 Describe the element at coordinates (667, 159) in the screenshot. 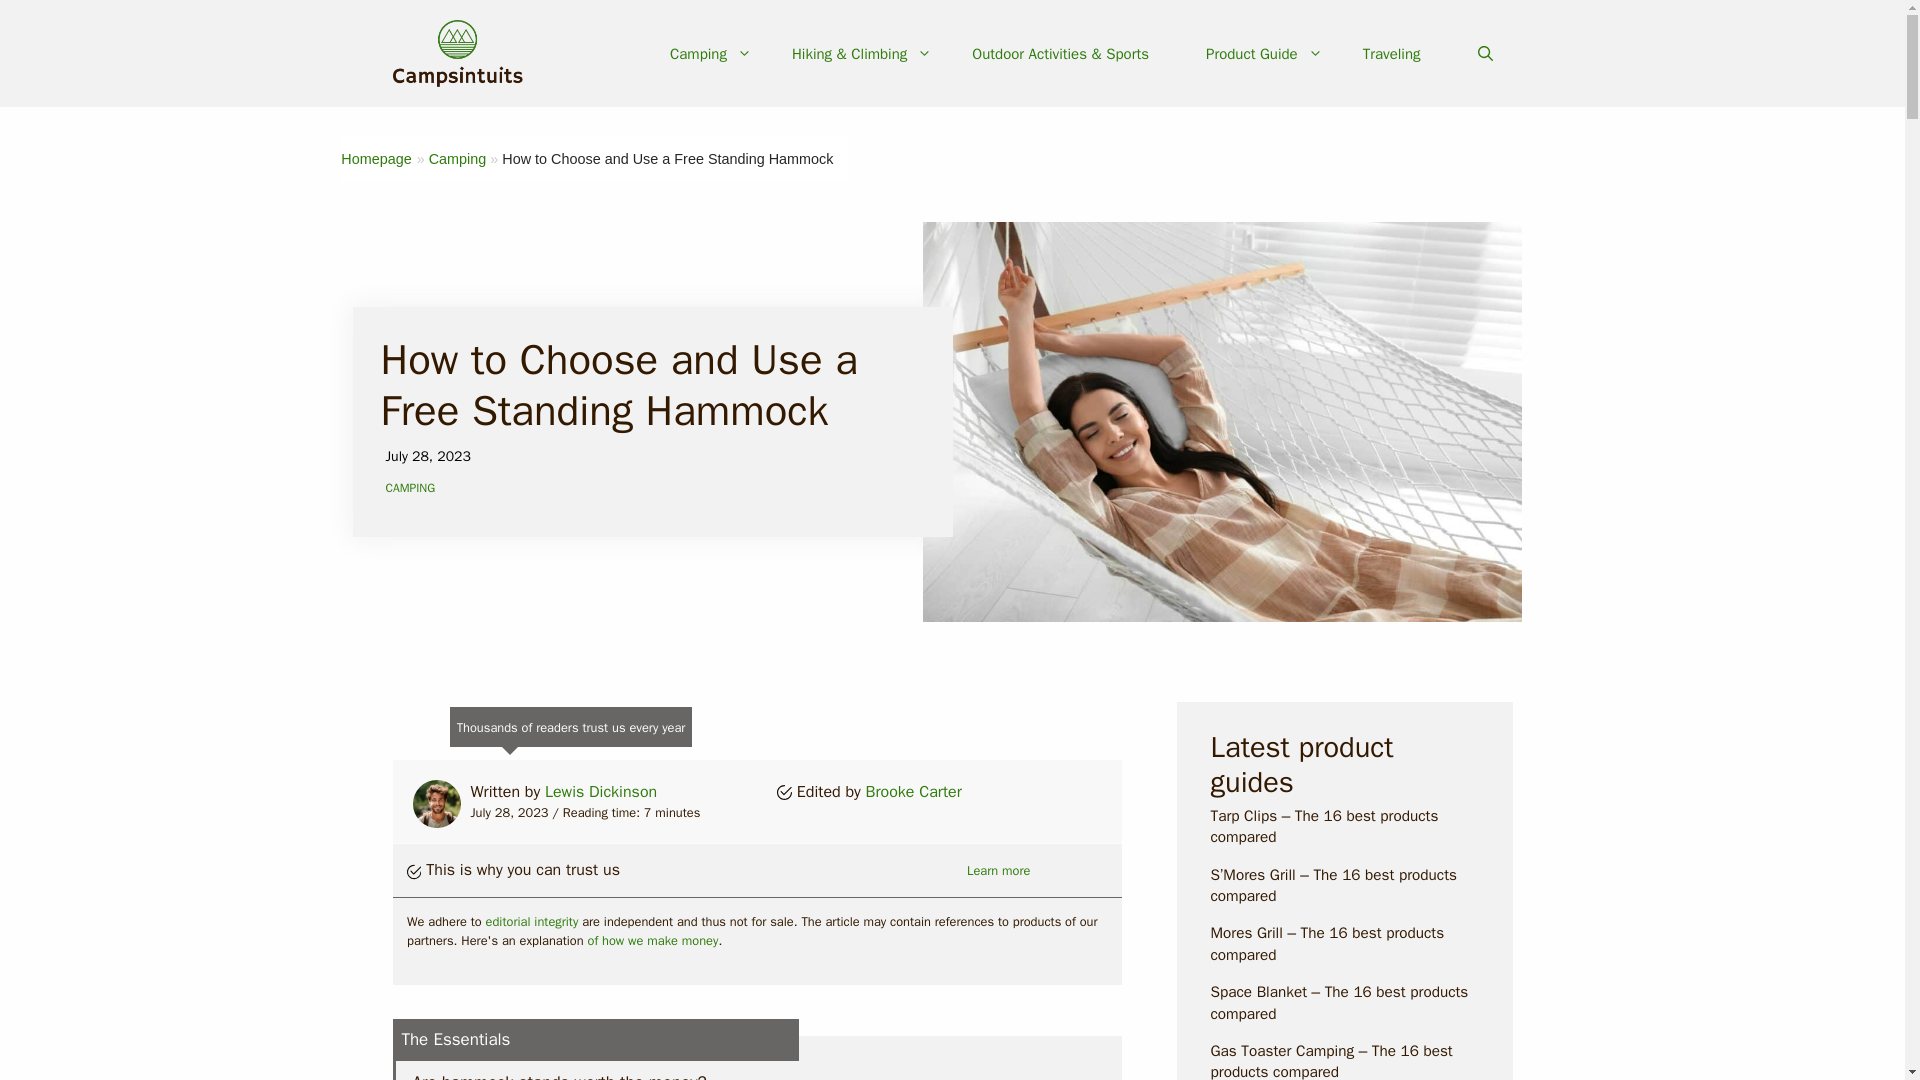

I see `How to Choose and Use a Free Standing Hammock` at that location.